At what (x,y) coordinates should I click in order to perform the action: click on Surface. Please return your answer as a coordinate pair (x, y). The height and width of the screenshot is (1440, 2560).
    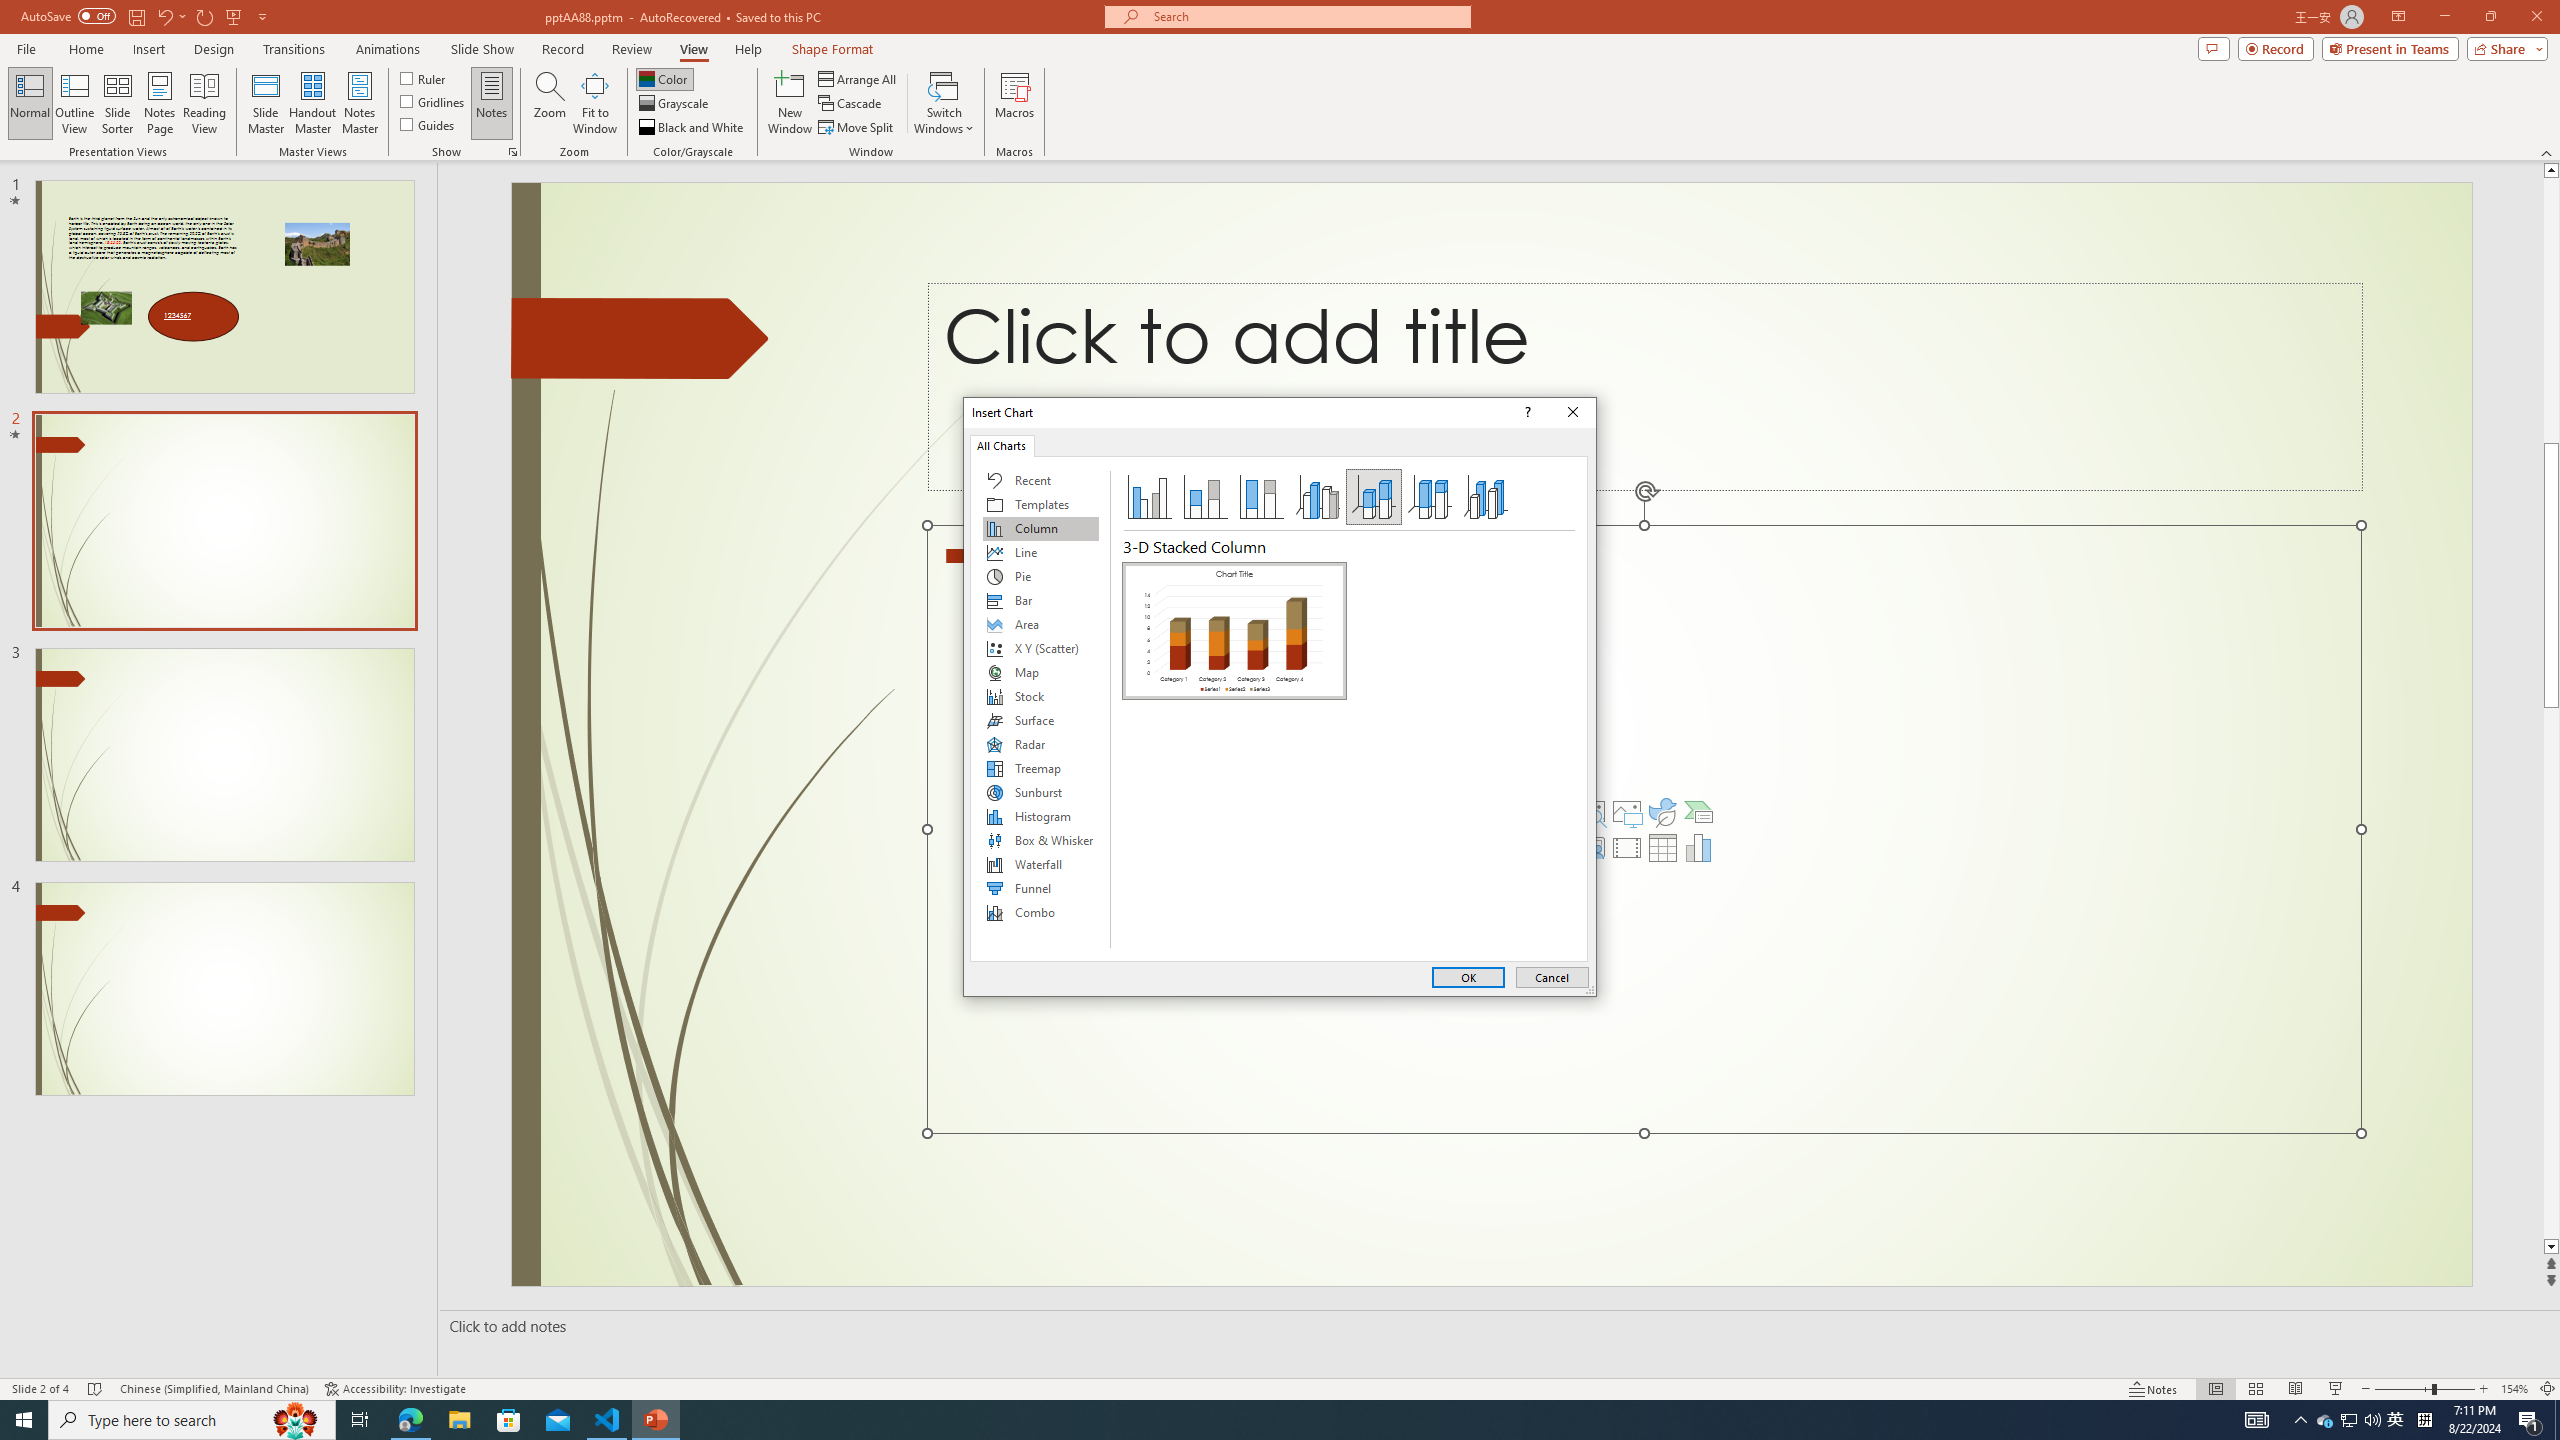
    Looking at the image, I should click on (1040, 720).